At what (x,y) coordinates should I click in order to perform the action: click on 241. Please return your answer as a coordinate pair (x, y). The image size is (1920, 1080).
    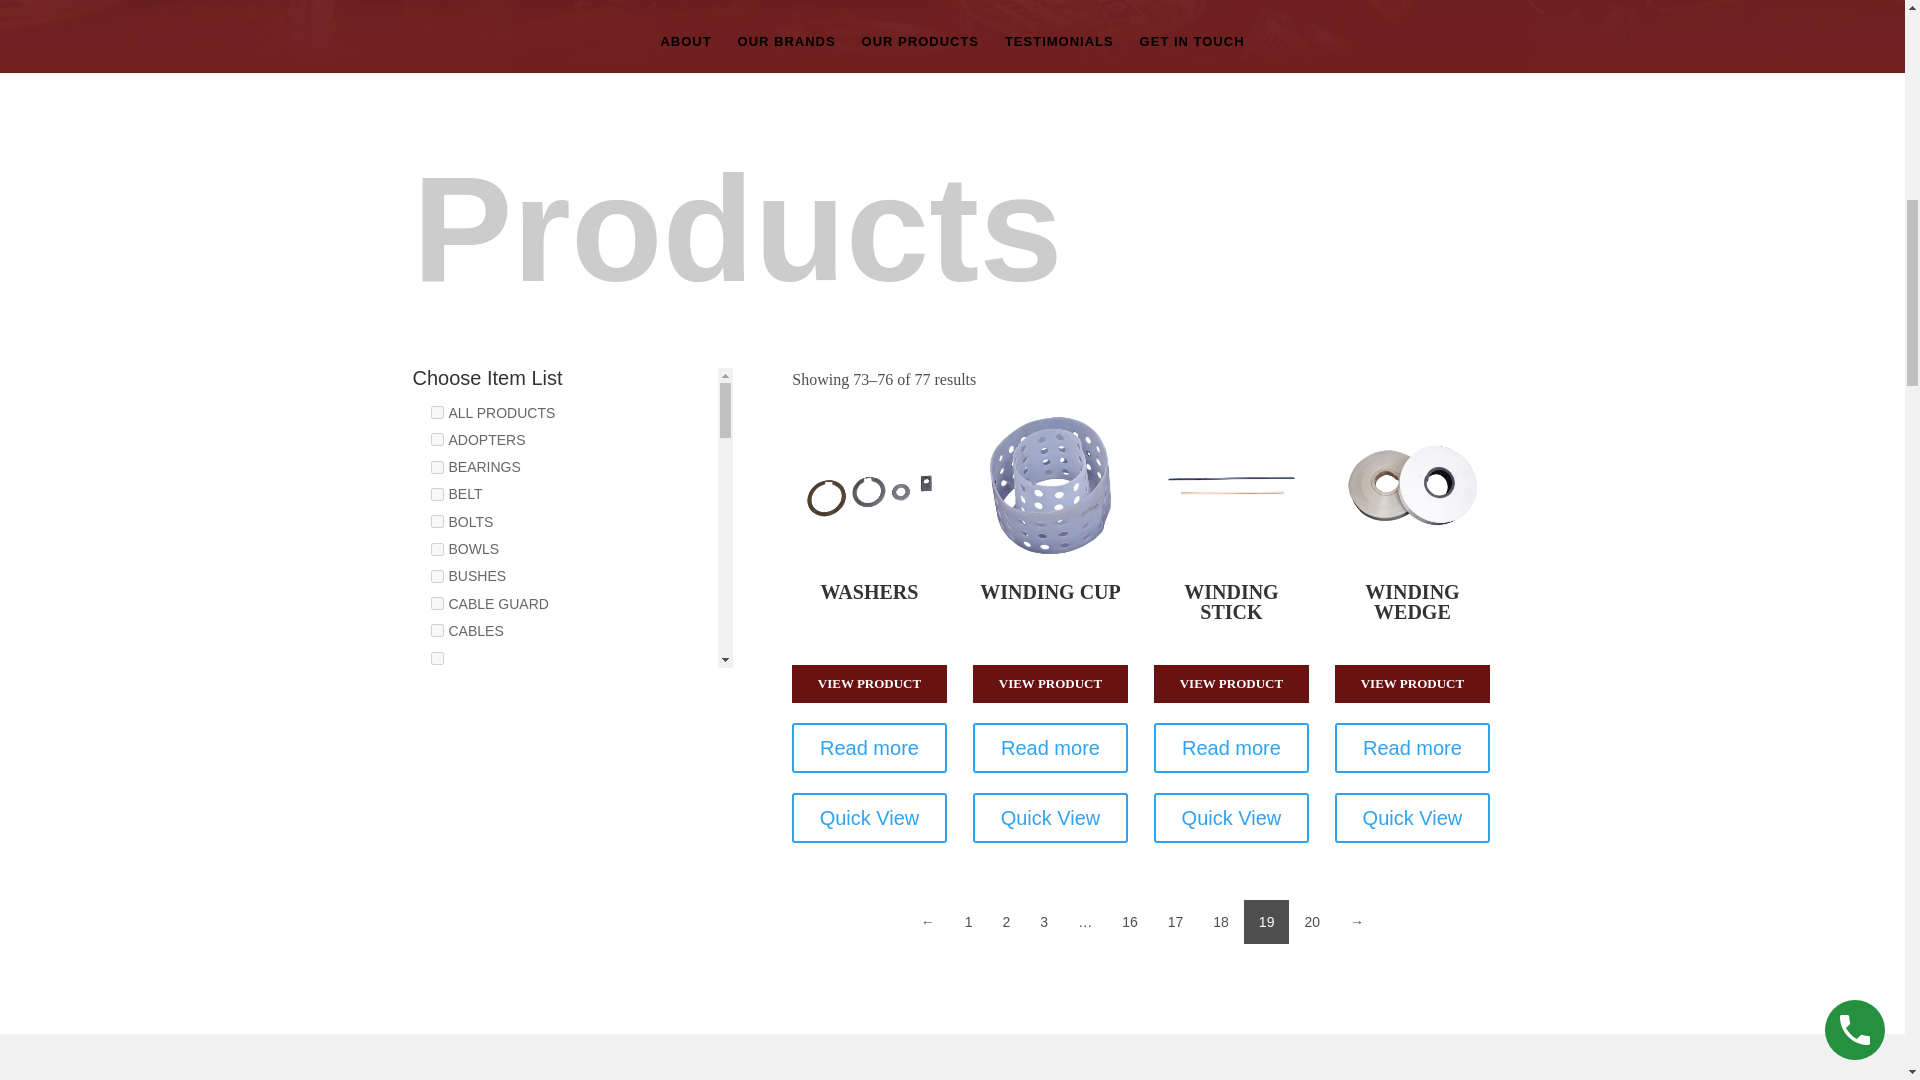
    Looking at the image, I should click on (436, 874).